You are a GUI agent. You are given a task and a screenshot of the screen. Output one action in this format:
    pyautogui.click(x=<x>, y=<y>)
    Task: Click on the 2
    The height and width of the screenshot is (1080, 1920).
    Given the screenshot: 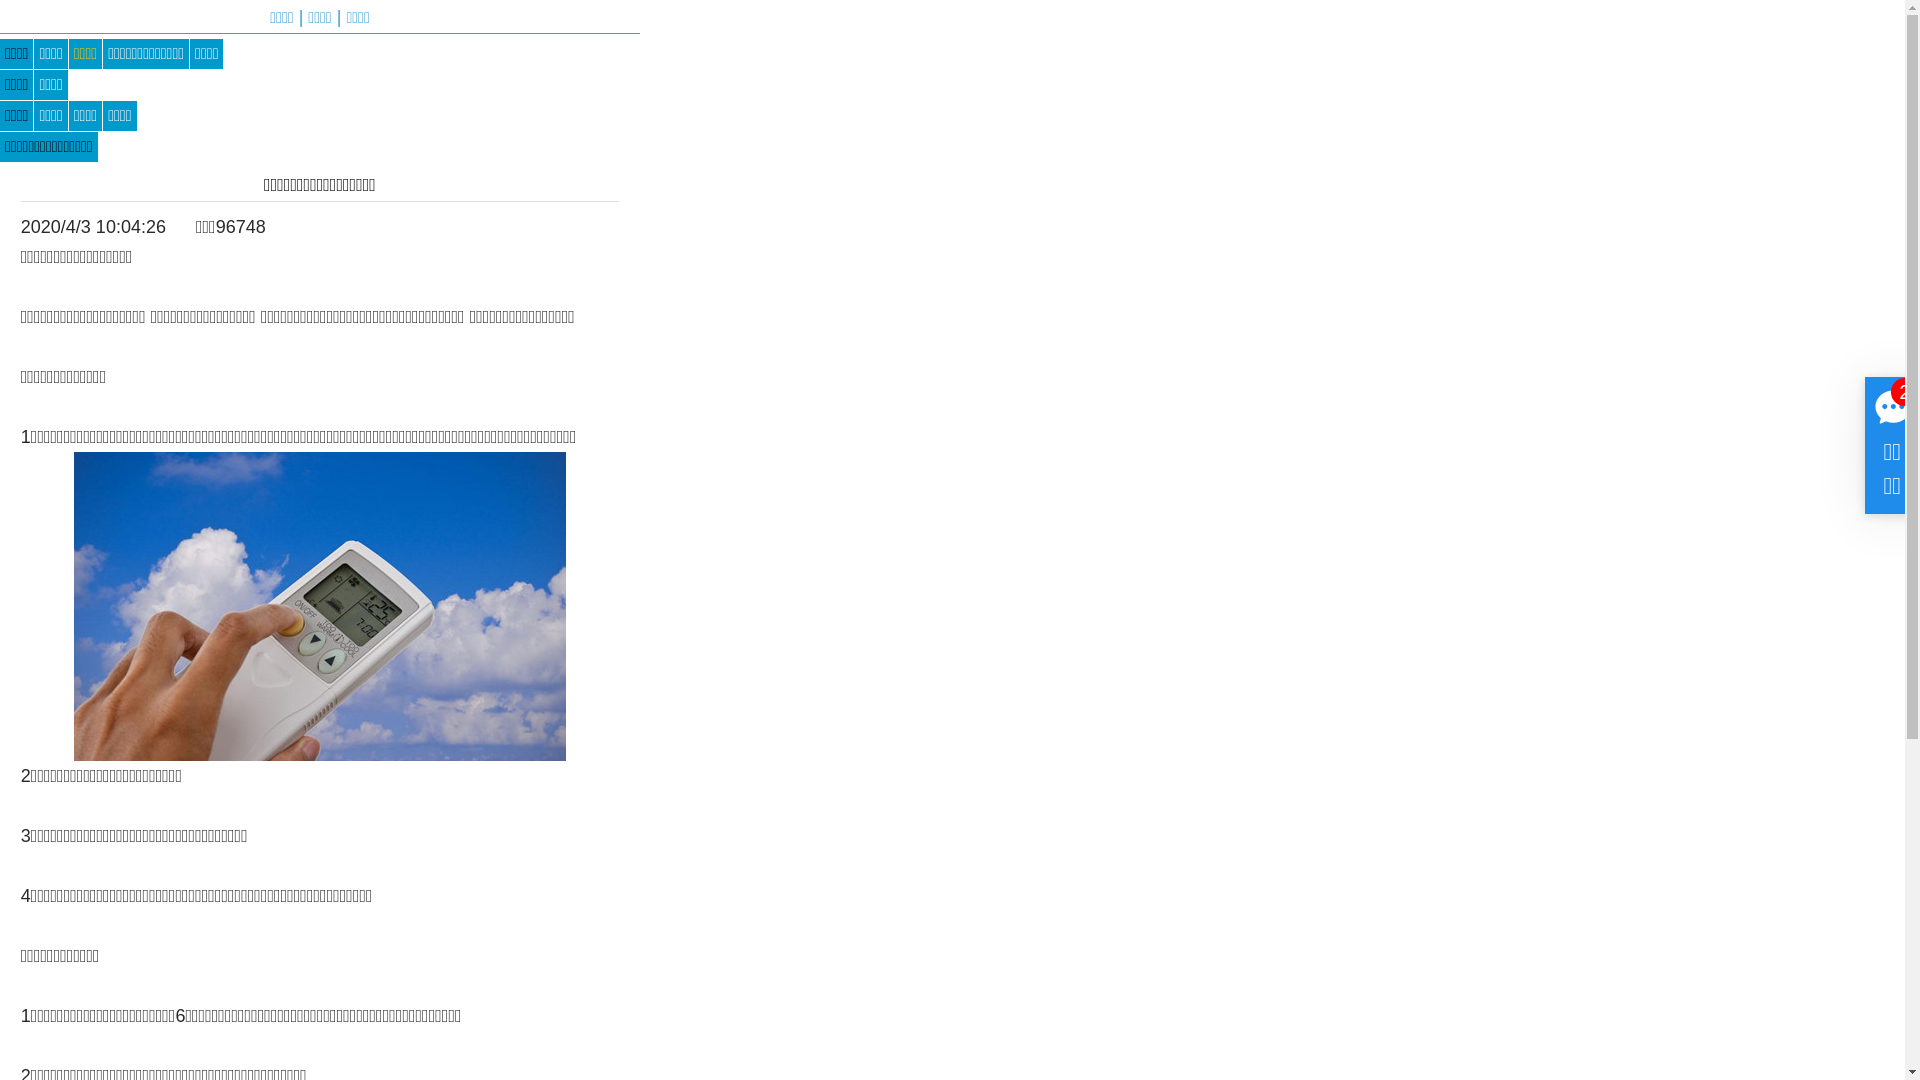 What is the action you would take?
    pyautogui.click(x=1904, y=392)
    